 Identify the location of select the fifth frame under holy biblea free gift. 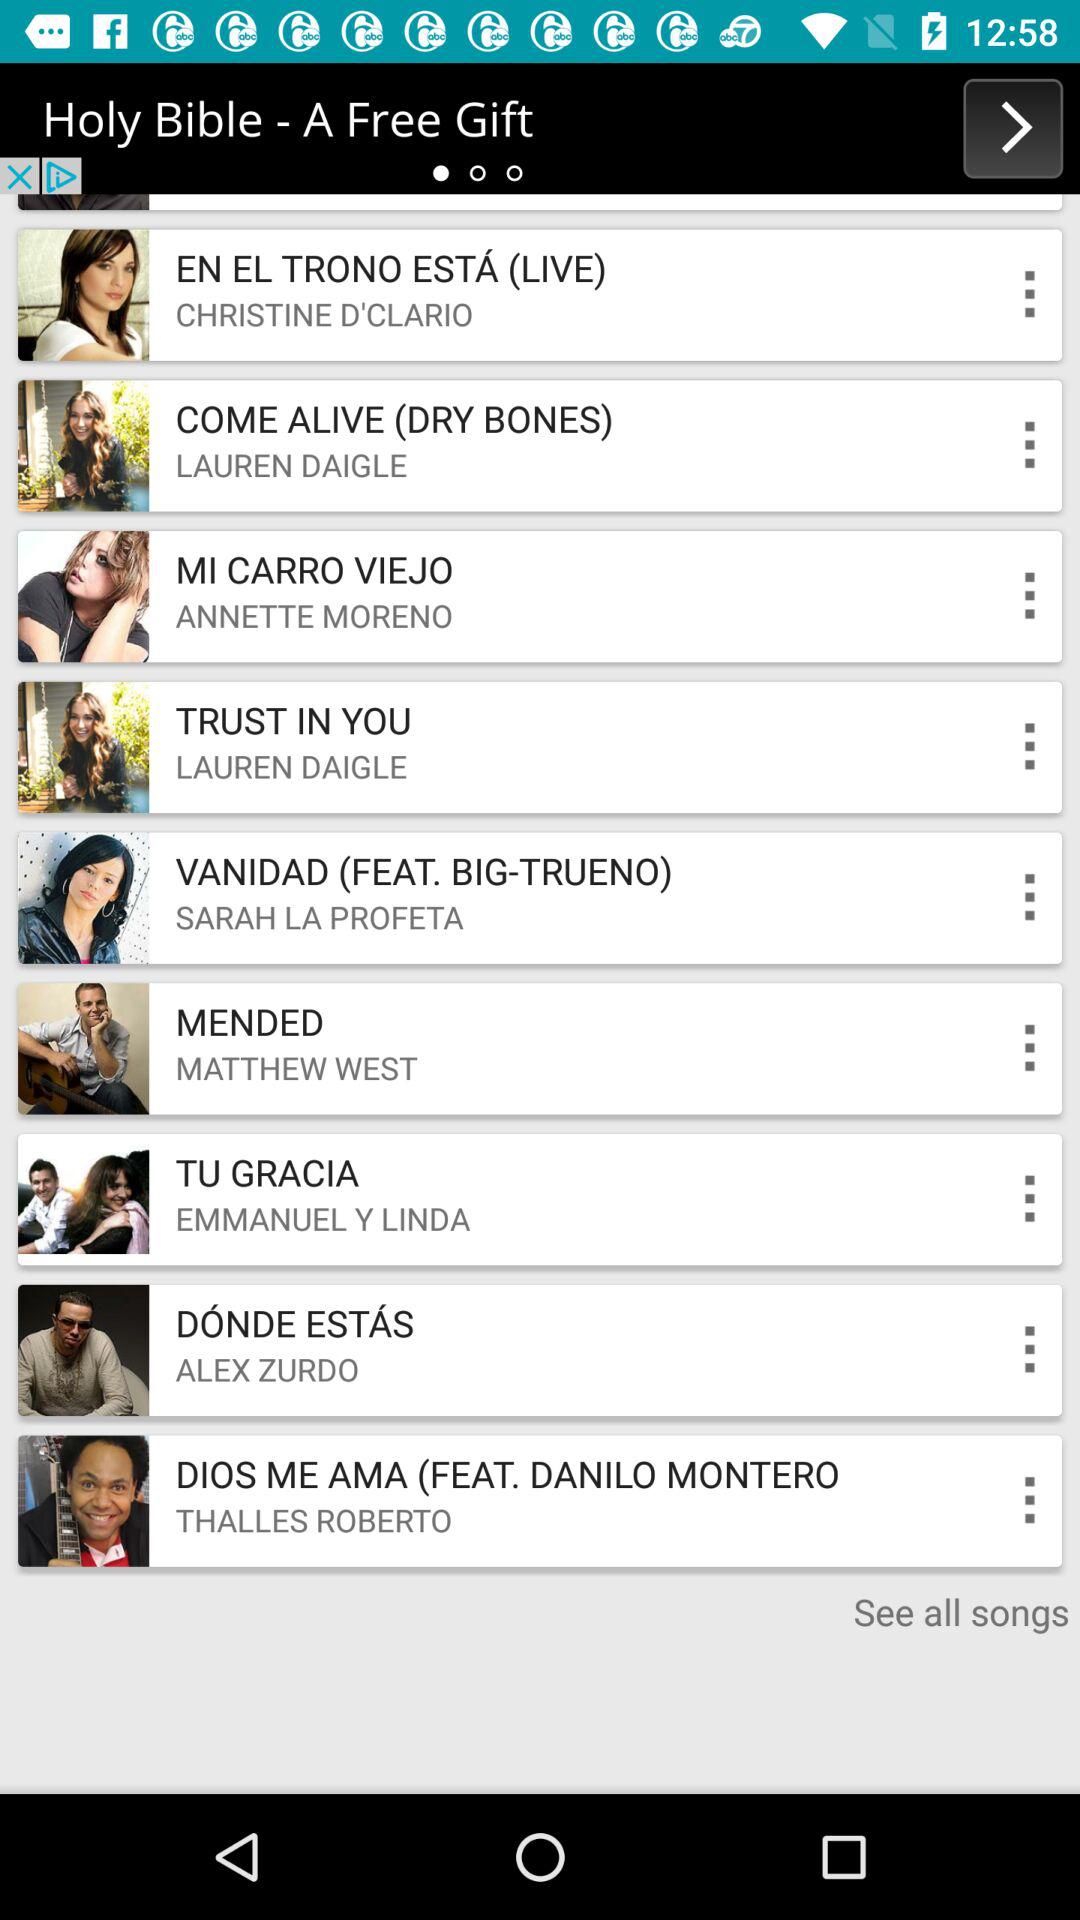
(540, 898).